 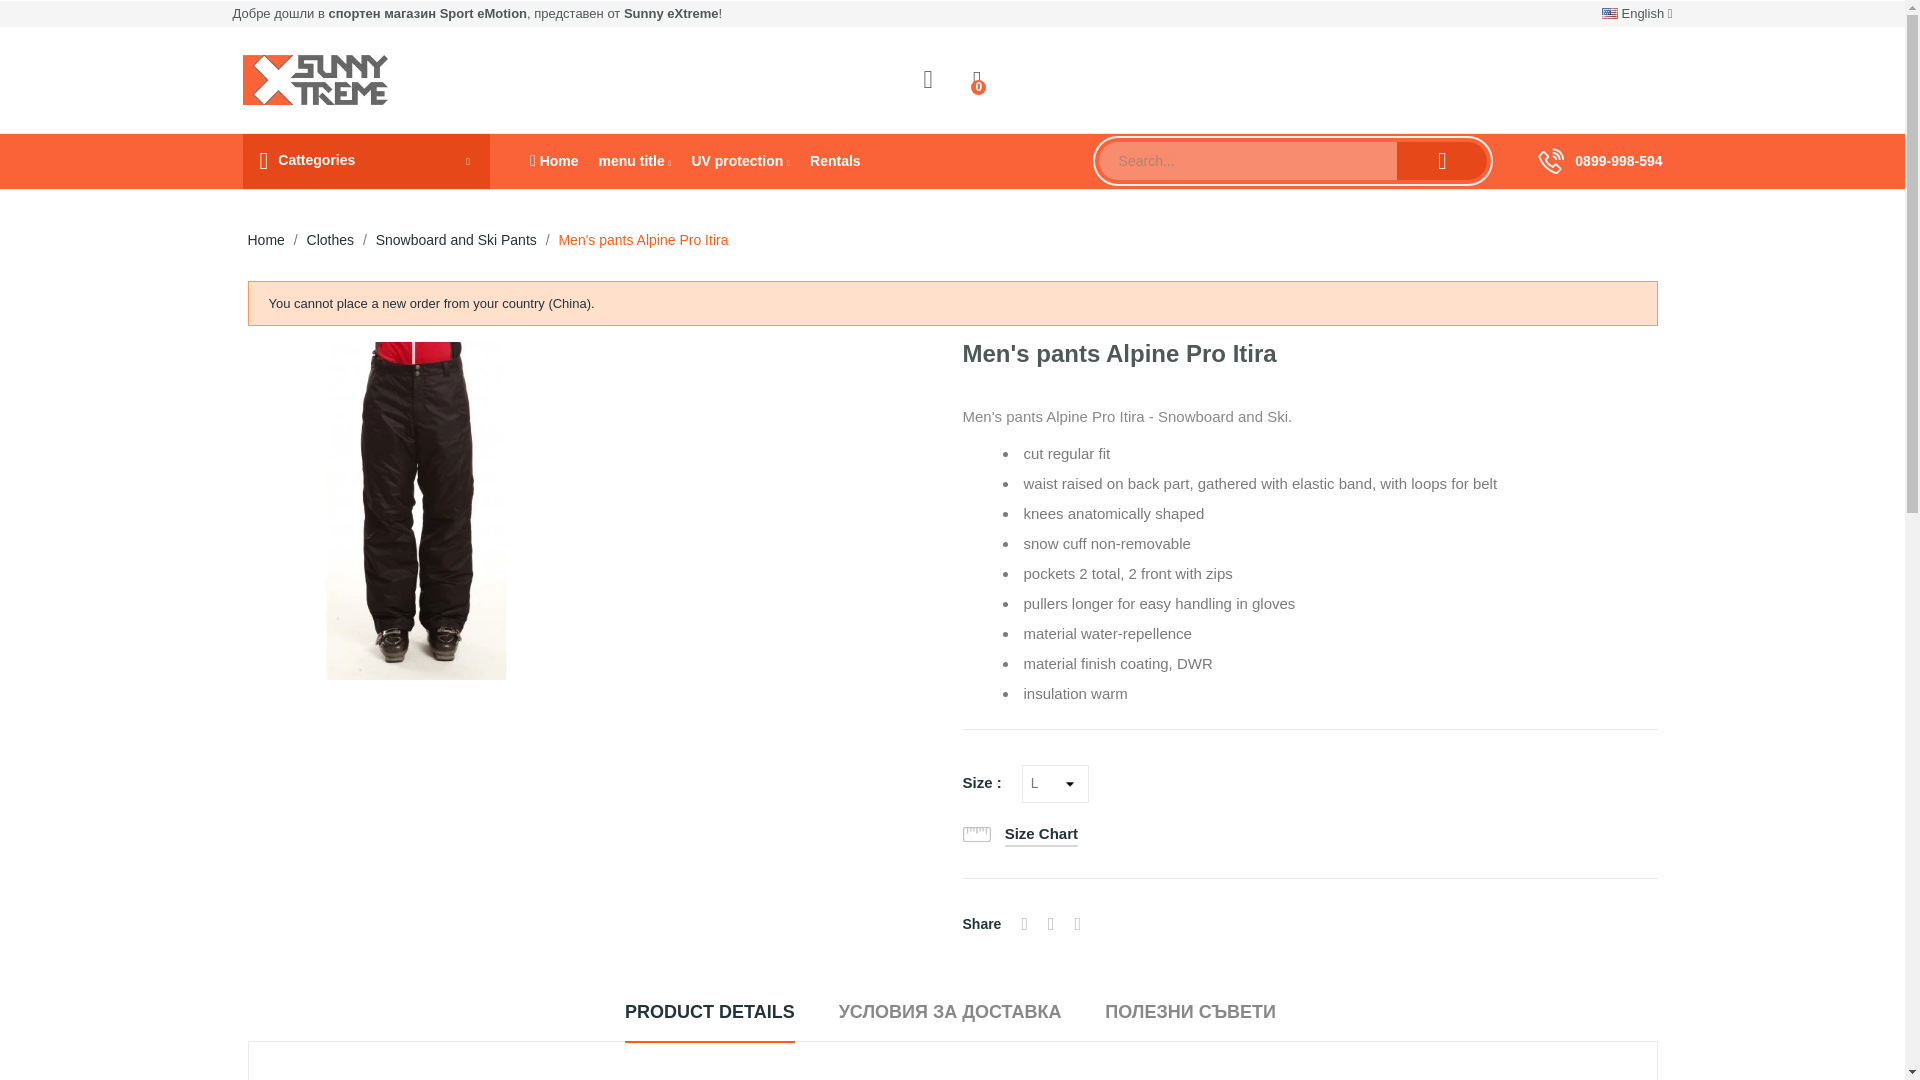 What do you see at coordinates (1052, 924) in the screenshot?
I see `Tweet` at bounding box center [1052, 924].